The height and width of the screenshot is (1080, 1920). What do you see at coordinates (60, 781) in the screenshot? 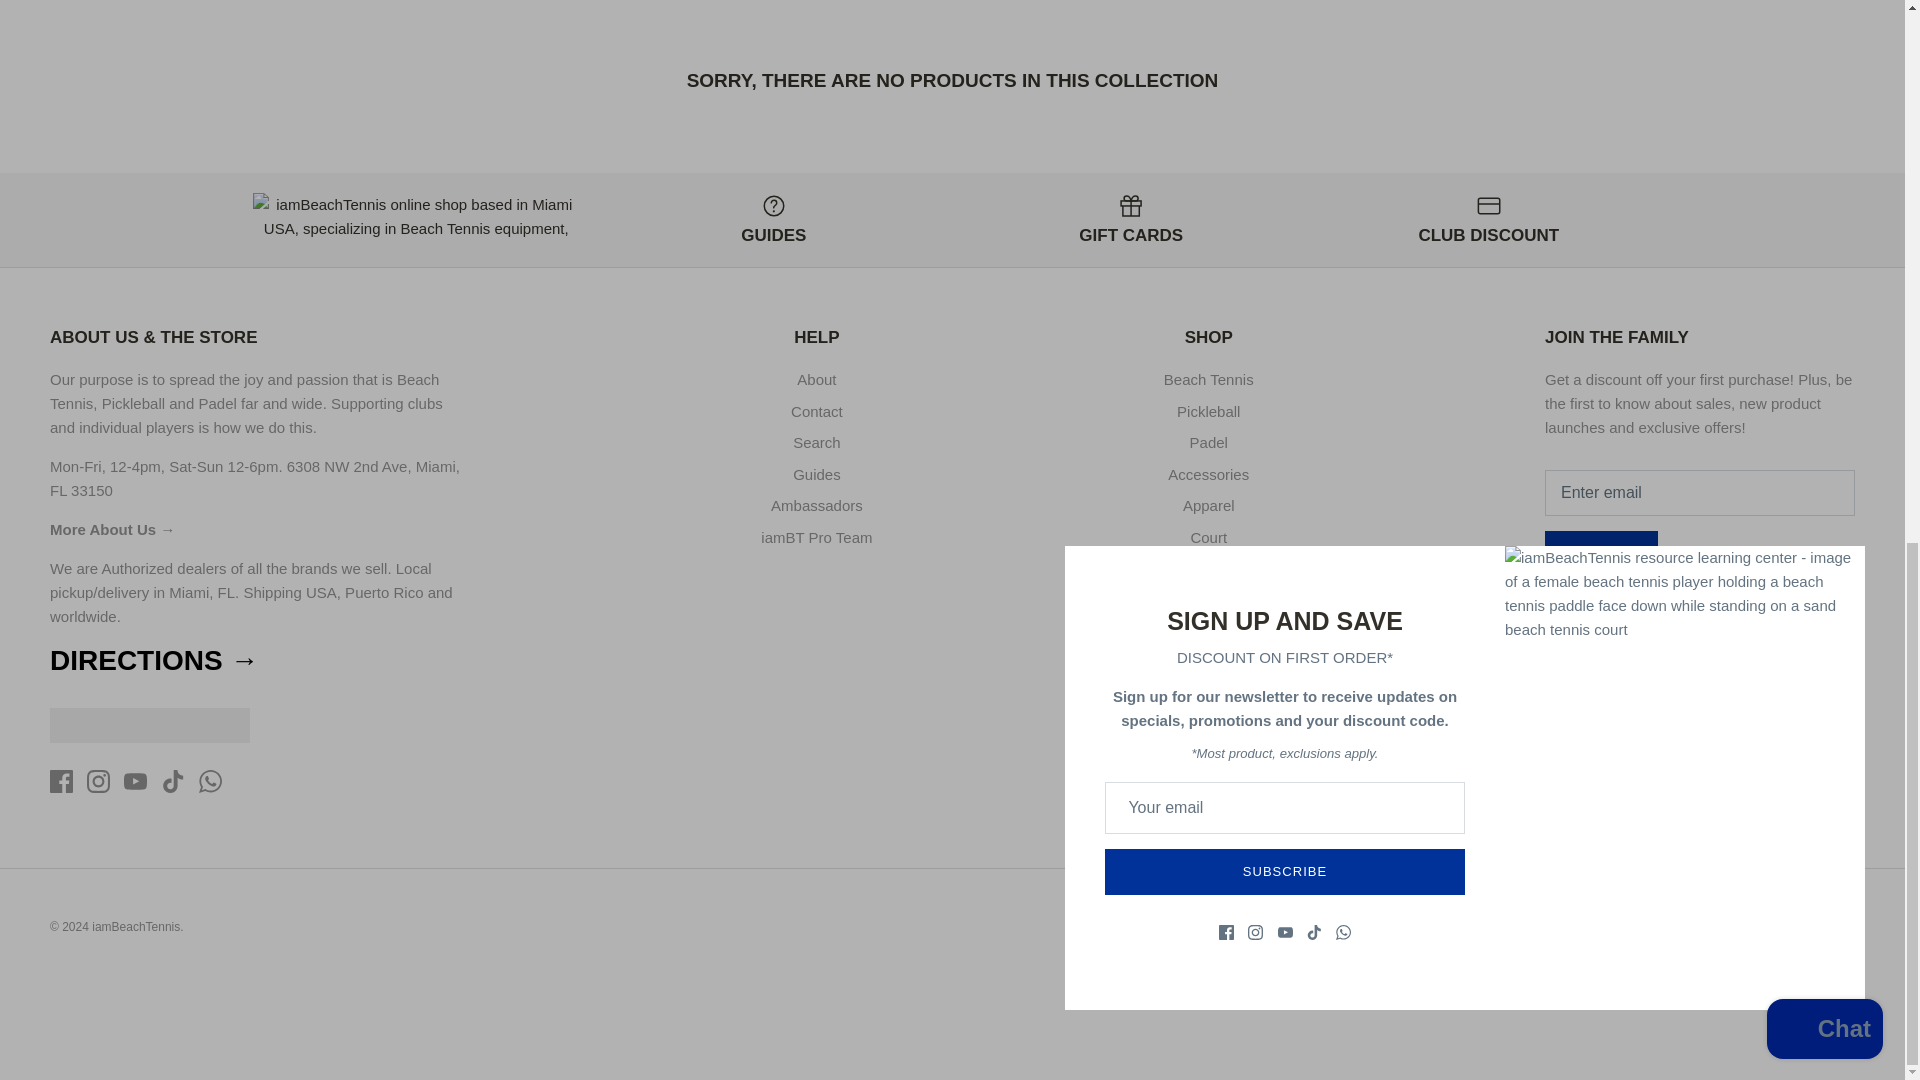
I see `Facebook` at bounding box center [60, 781].